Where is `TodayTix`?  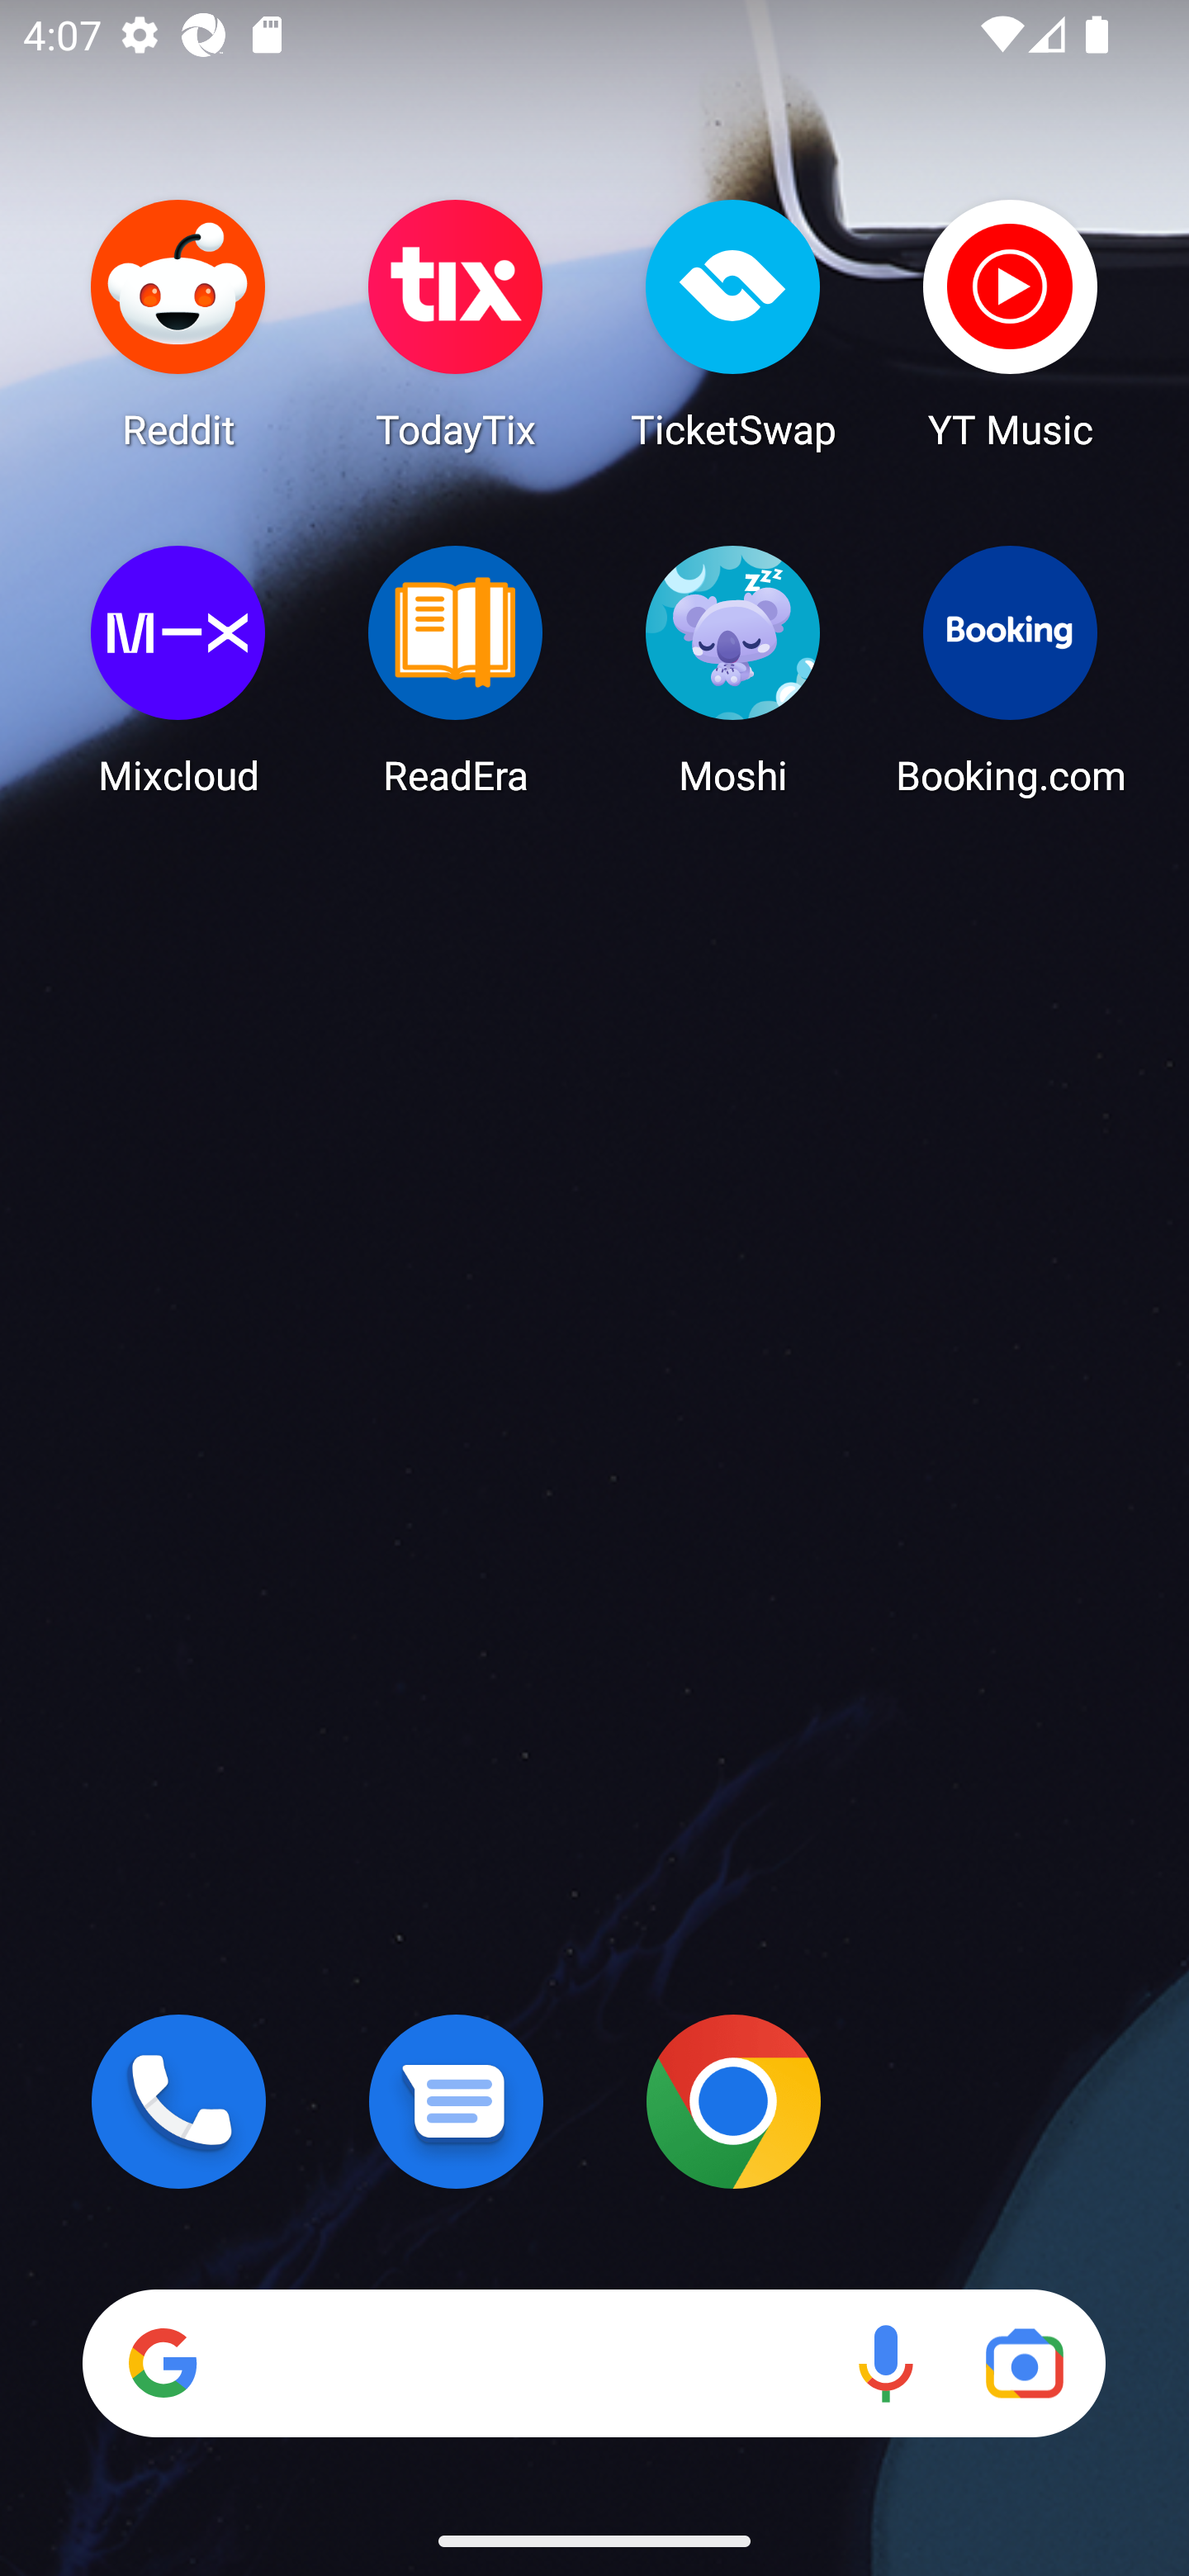 TodayTix is located at coordinates (456, 324).